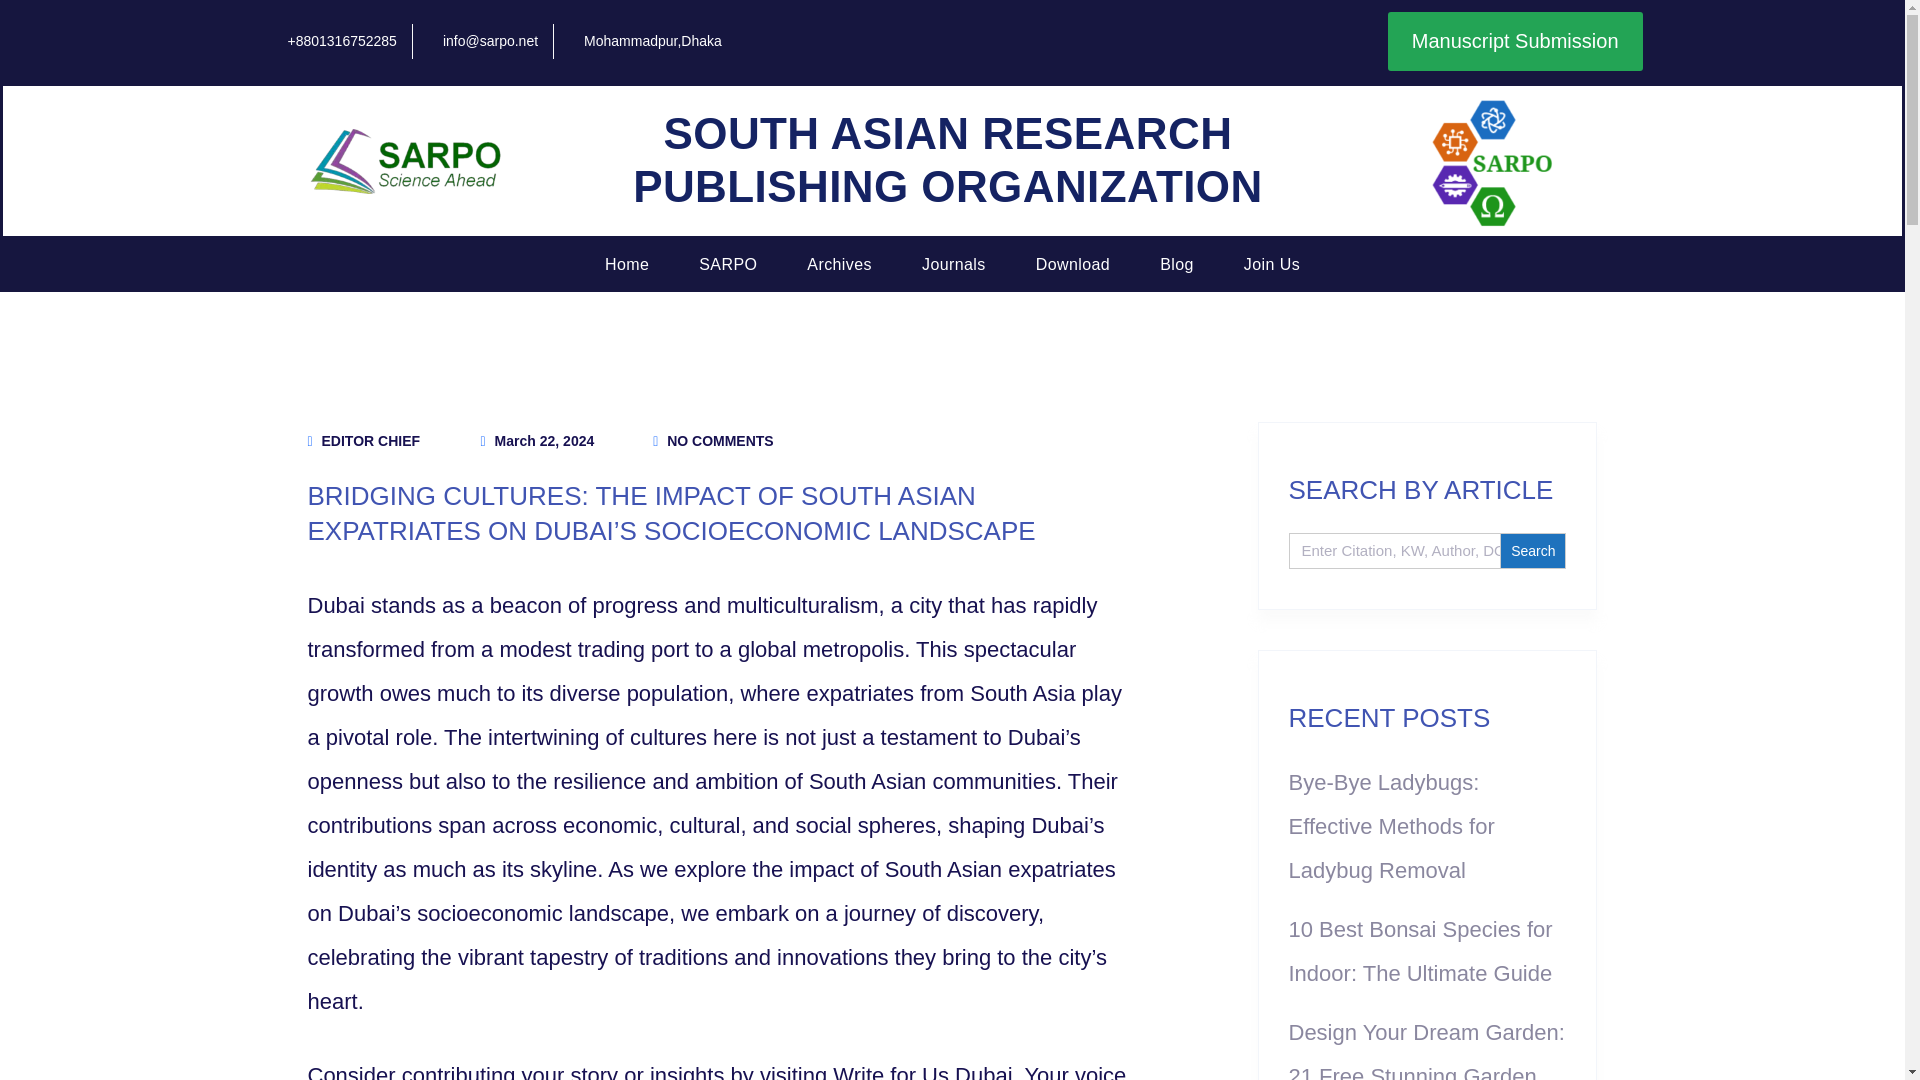 This screenshot has width=1920, height=1080. I want to click on Journals, so click(954, 265).